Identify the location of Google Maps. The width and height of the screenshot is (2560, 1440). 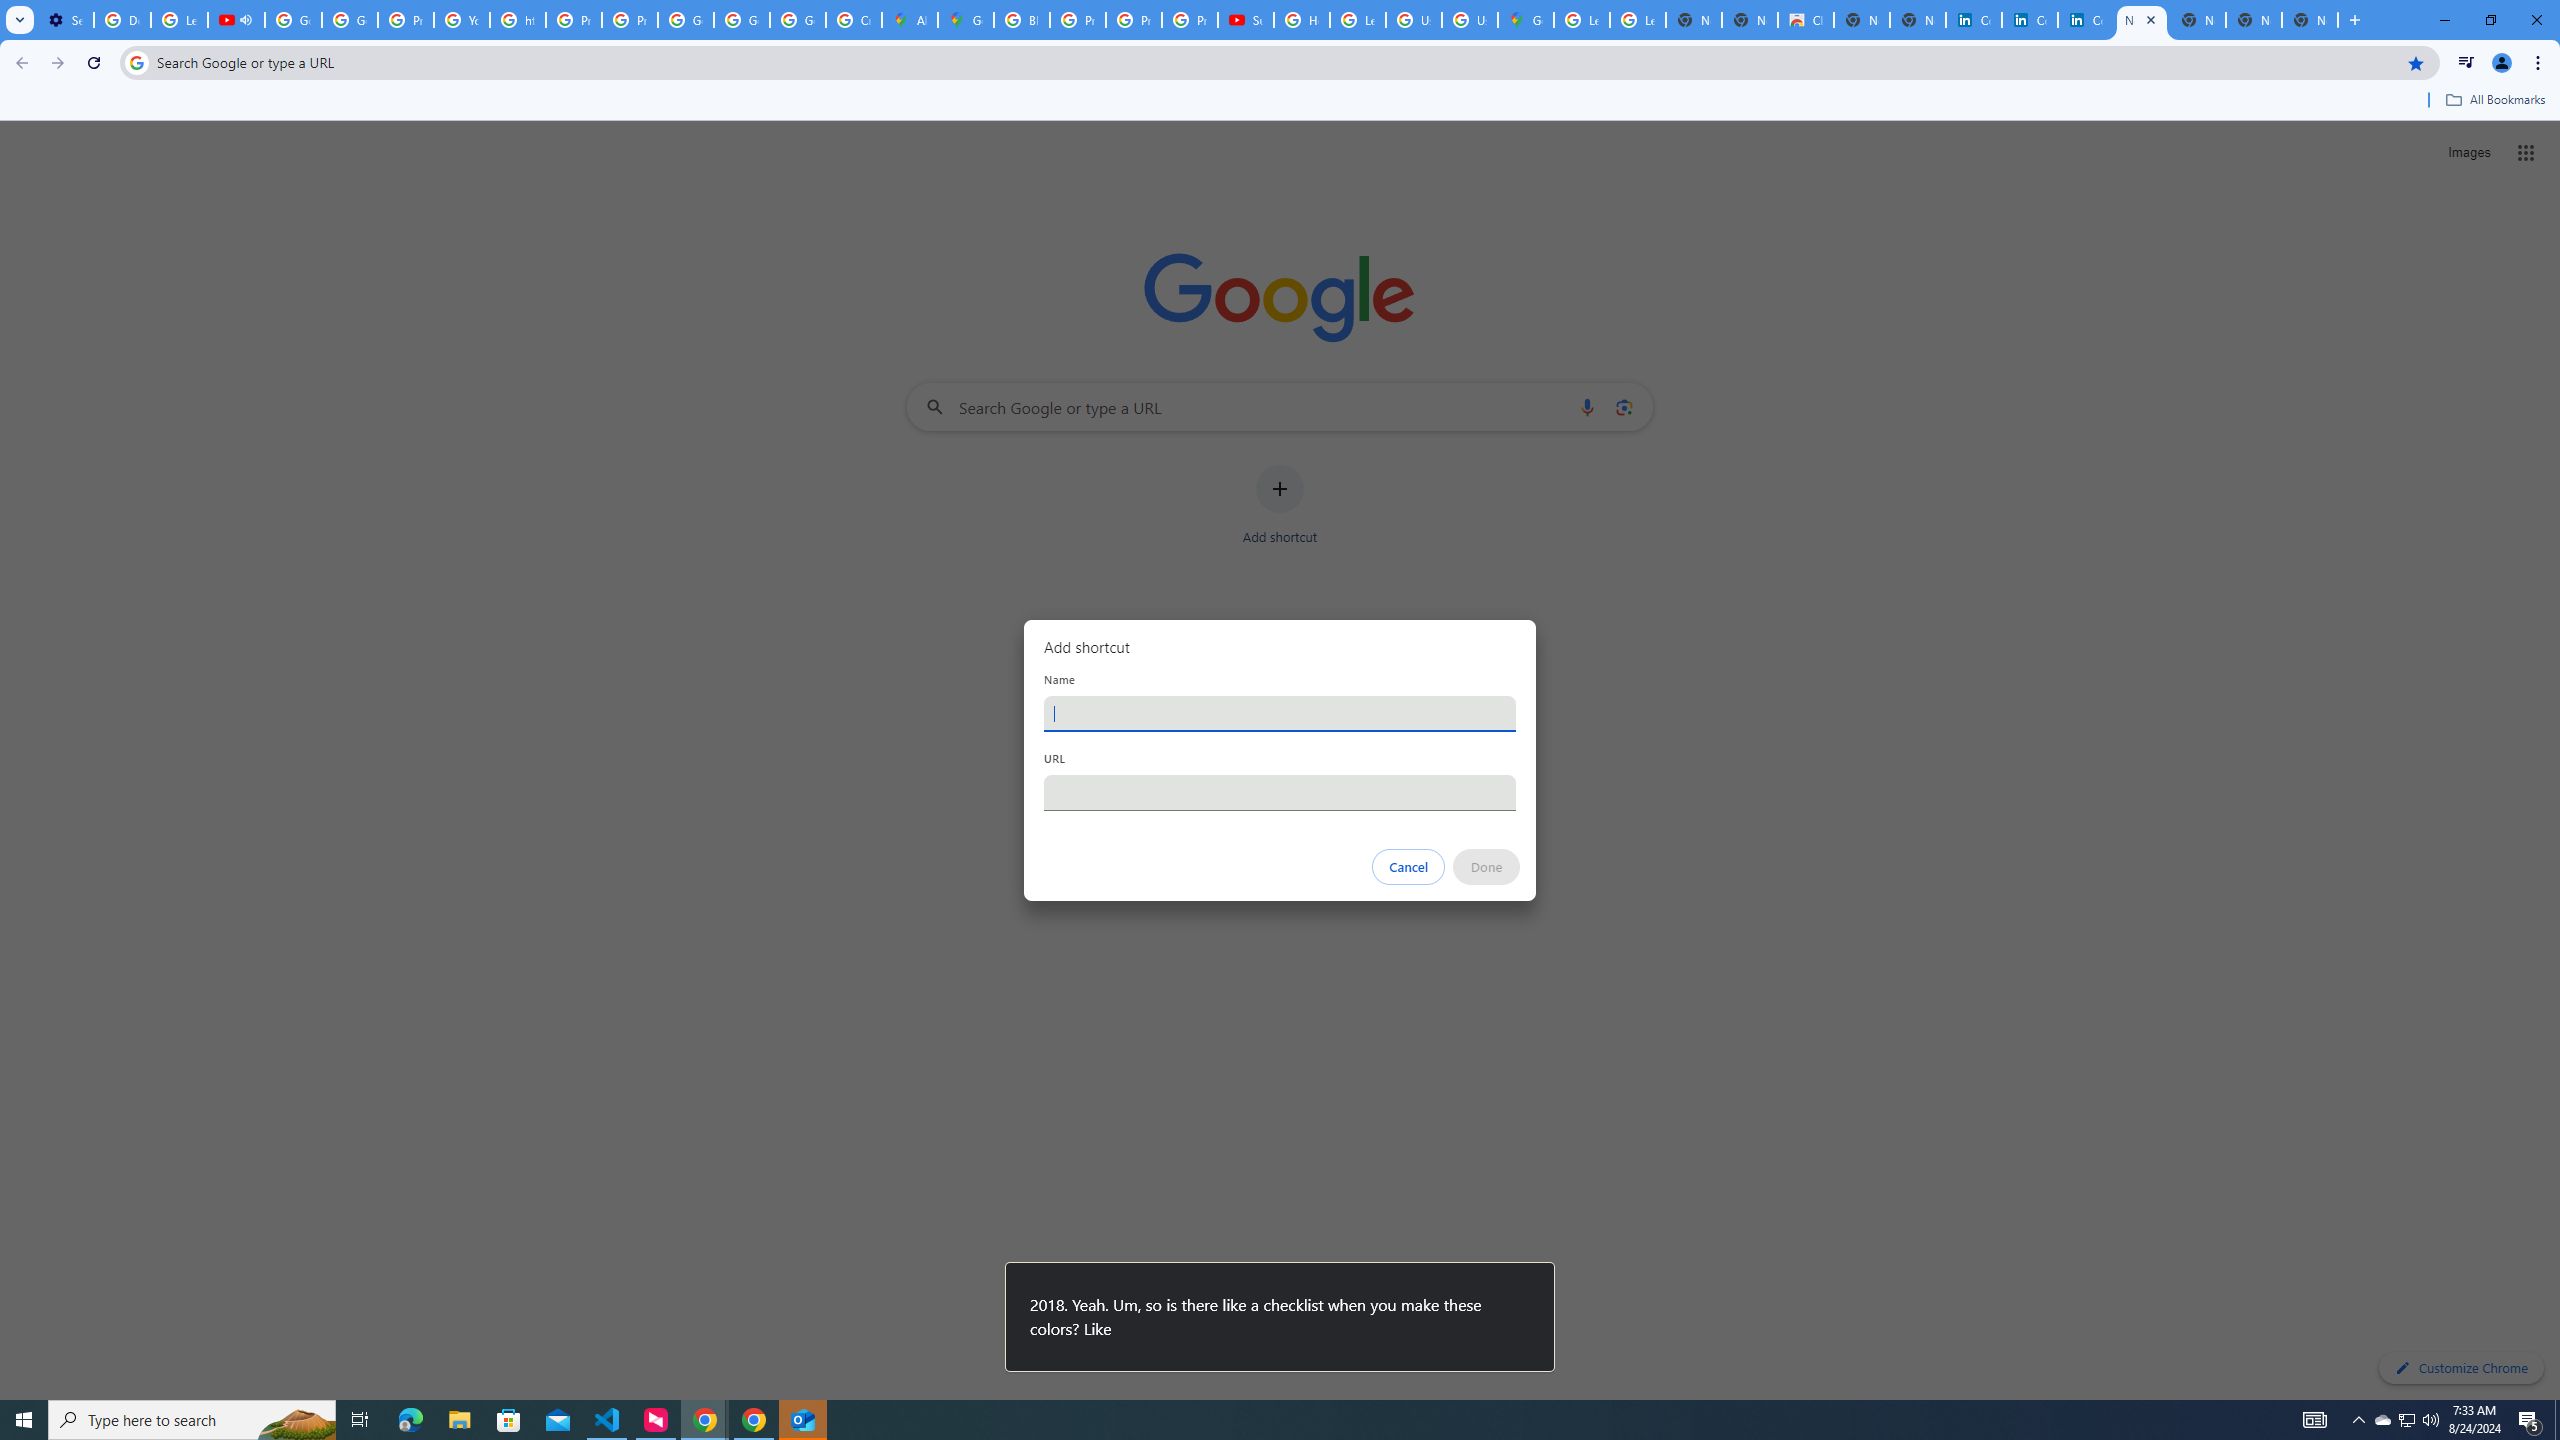
(966, 20).